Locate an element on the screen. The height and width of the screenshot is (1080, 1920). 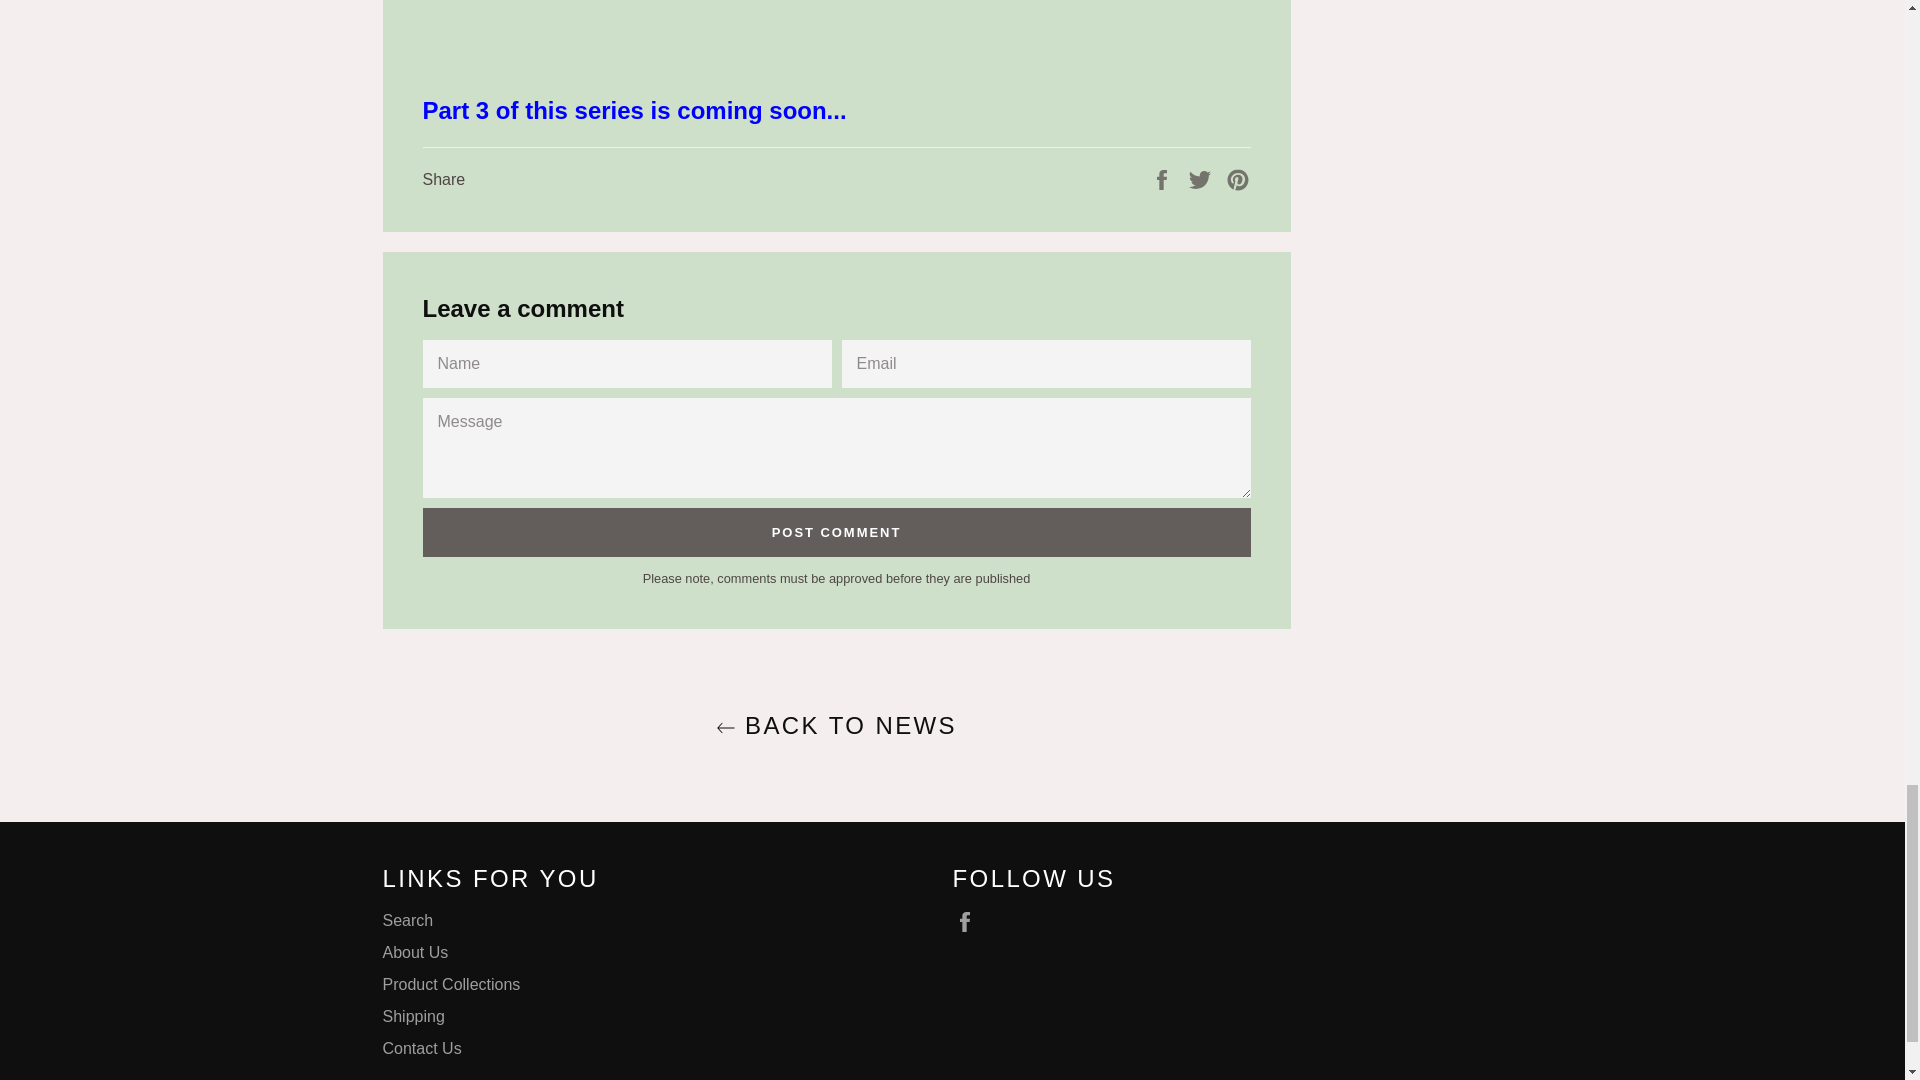
Pin on Pinterest is located at coordinates (1238, 178).